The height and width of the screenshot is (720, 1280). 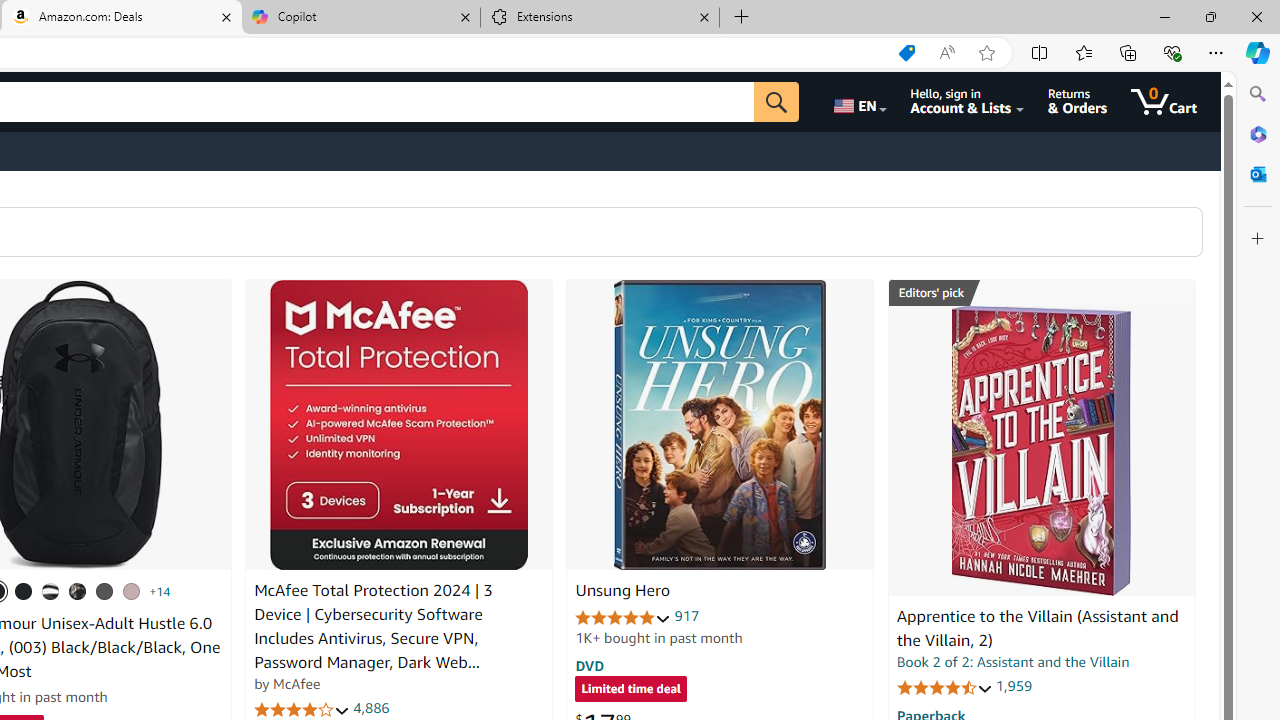 I want to click on Settings and more (Alt+F), so click(x=1216, y=52).